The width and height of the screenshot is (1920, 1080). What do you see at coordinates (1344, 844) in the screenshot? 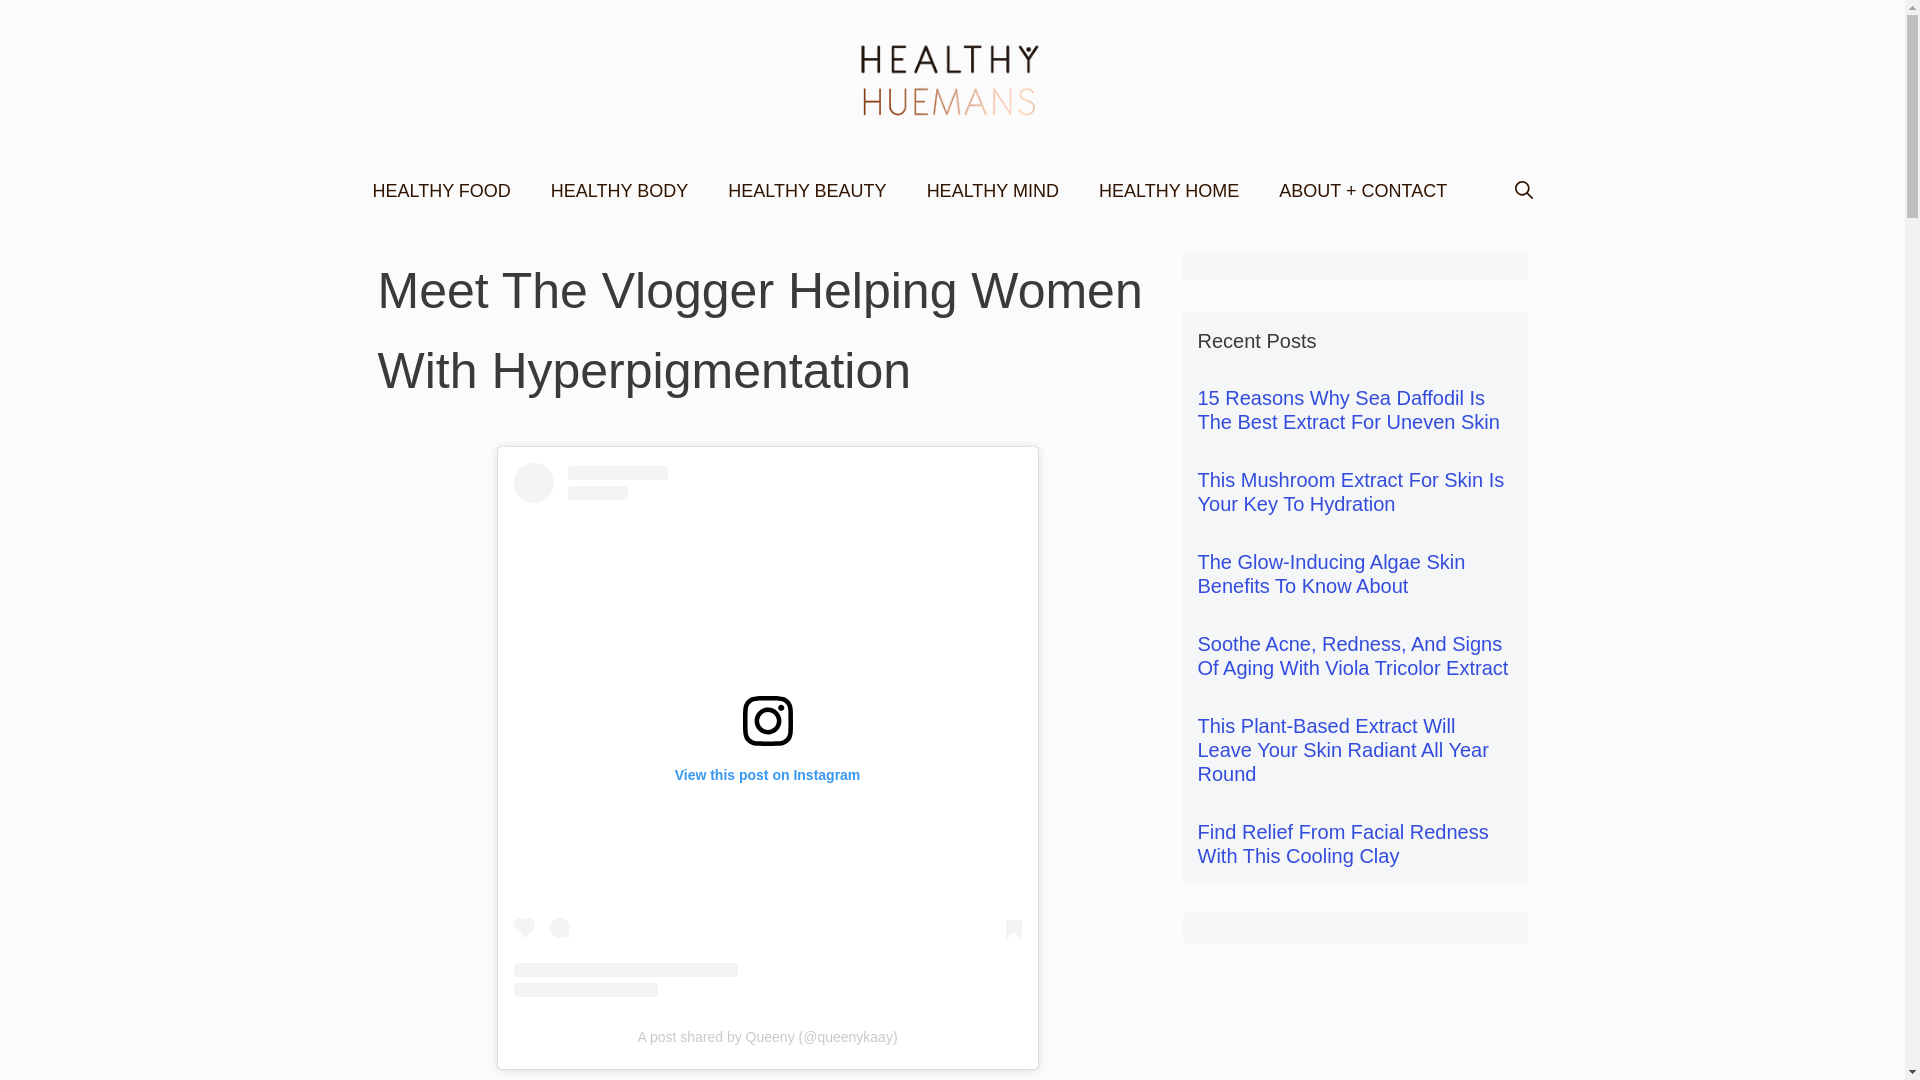
I see `Find Relief From Facial Redness With This Cooling Clay` at bounding box center [1344, 844].